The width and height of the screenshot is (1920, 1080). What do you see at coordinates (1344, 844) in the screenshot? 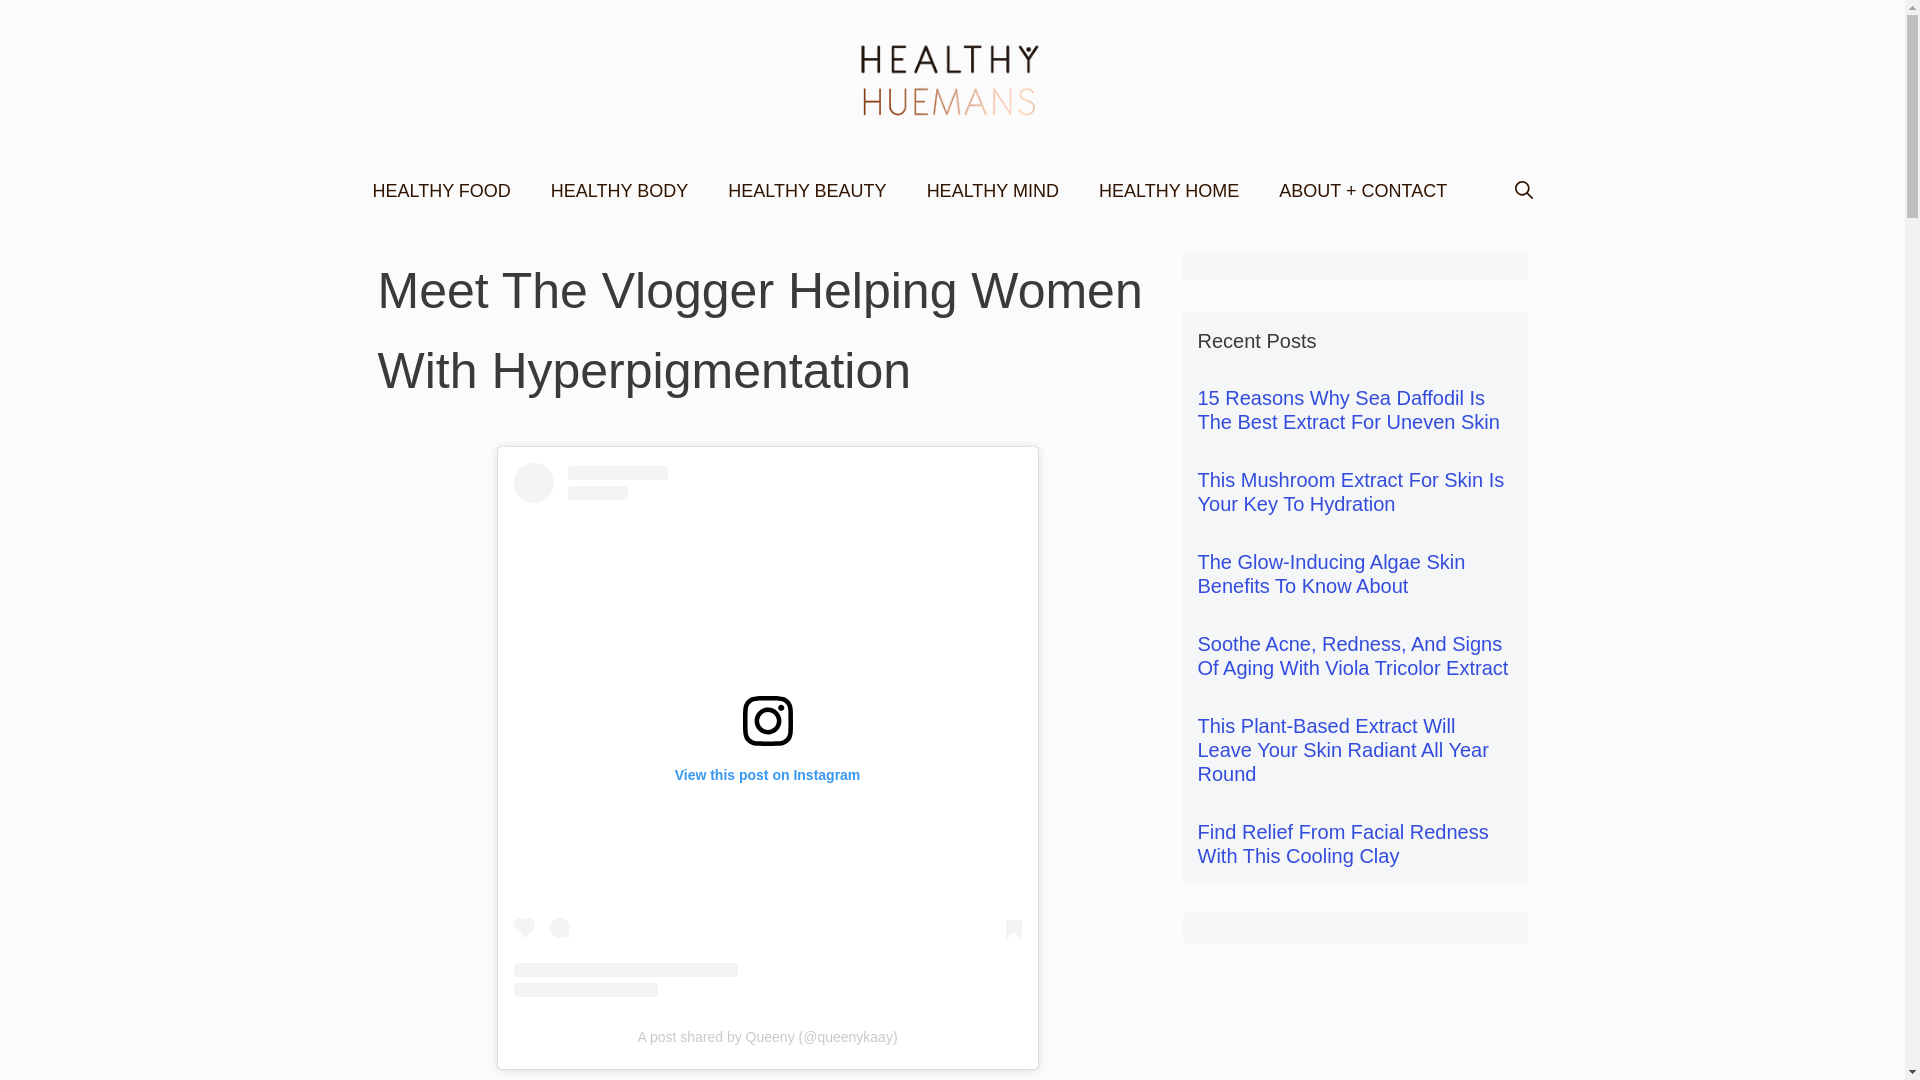
I see `Find Relief From Facial Redness With This Cooling Clay` at bounding box center [1344, 844].